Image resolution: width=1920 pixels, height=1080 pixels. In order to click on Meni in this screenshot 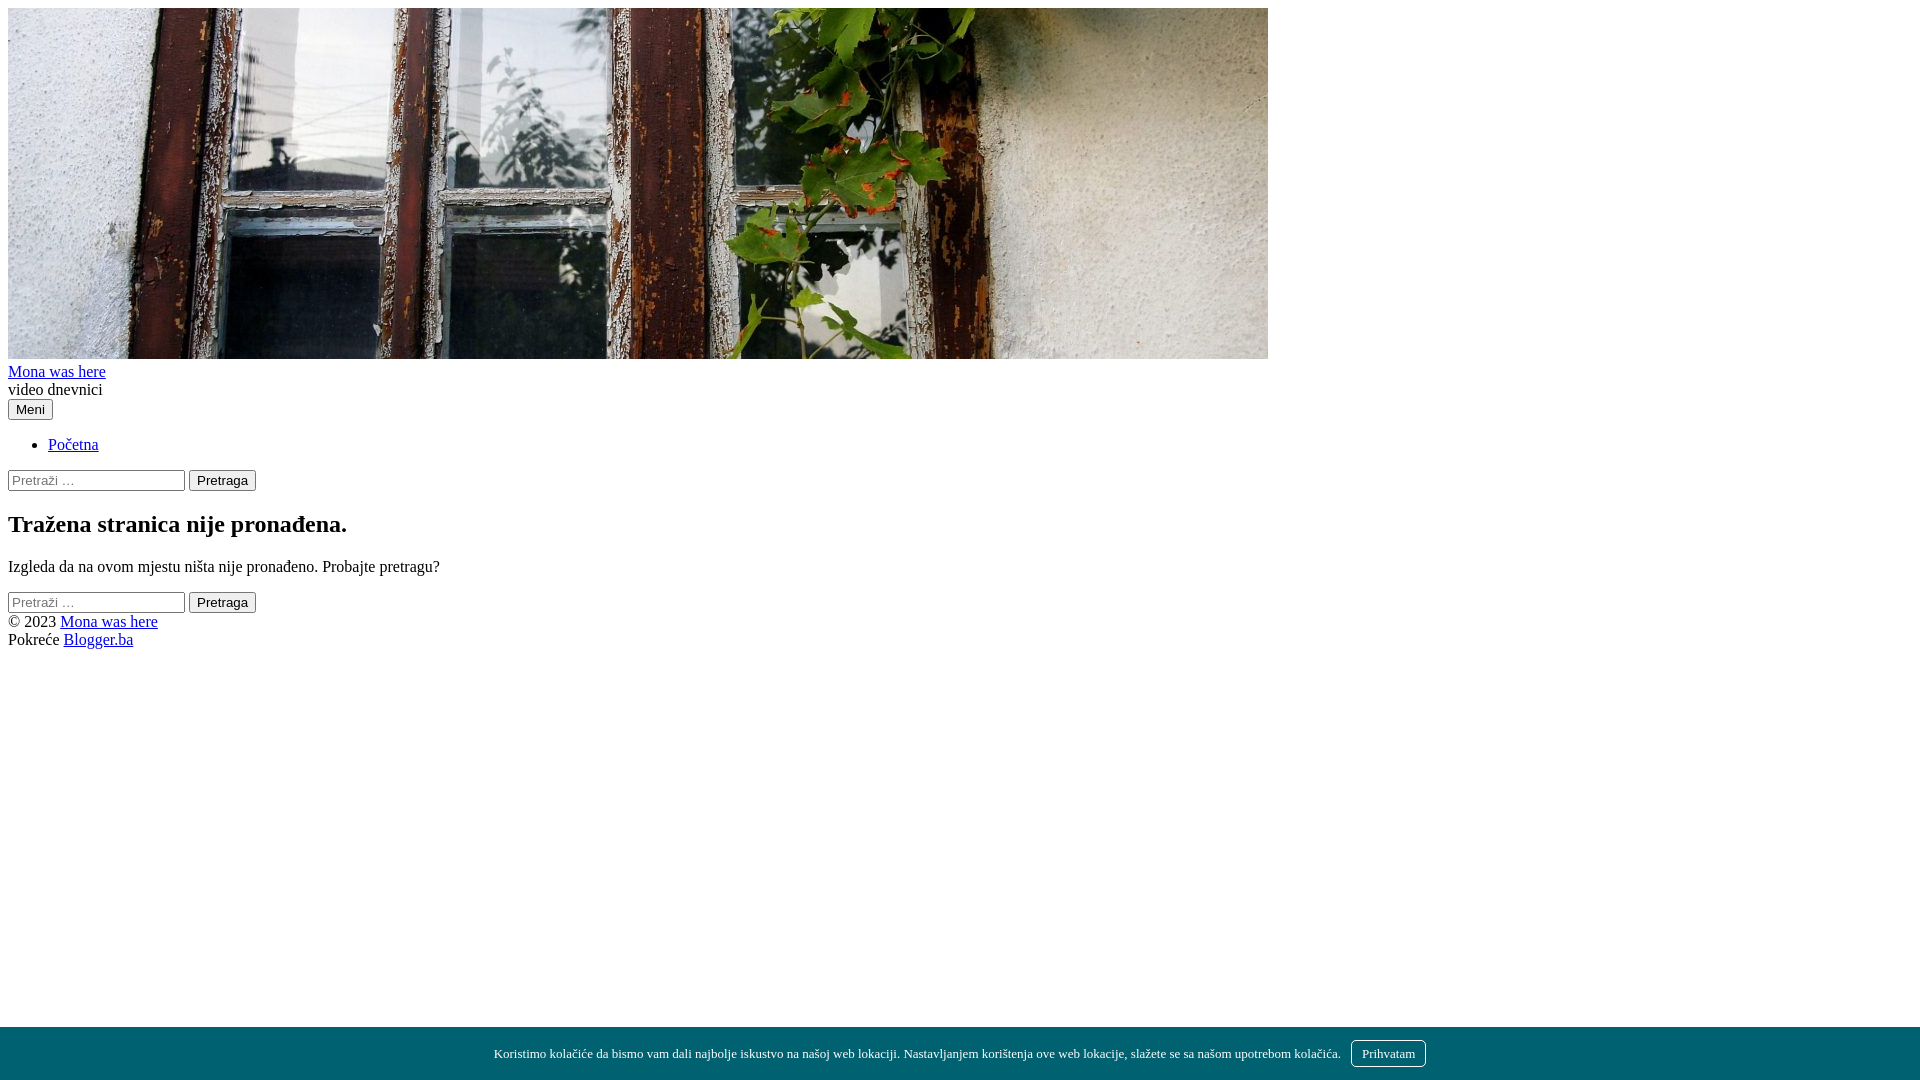, I will do `click(30, 410)`.